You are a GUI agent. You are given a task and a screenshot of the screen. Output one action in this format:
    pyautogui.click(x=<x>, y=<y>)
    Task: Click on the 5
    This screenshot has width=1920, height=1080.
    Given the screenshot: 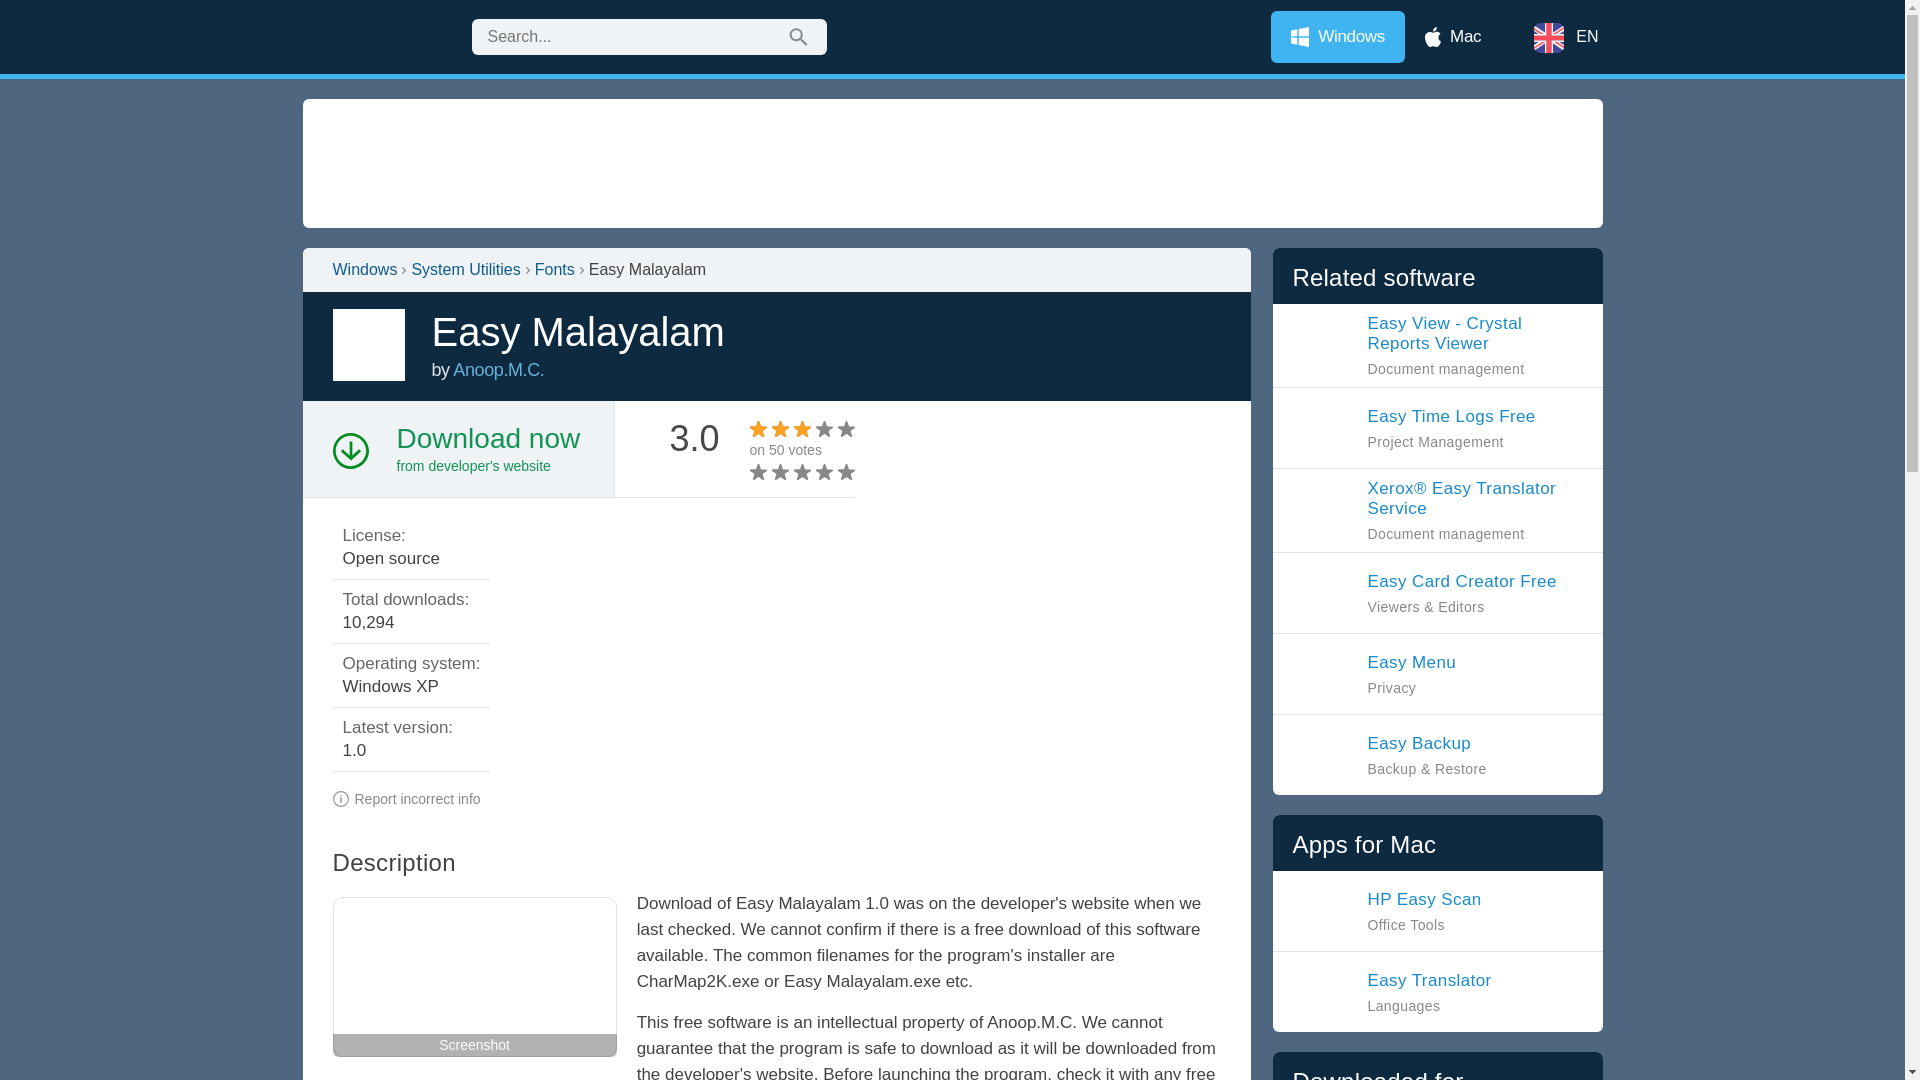 What is the action you would take?
    pyautogui.click(x=802, y=472)
    